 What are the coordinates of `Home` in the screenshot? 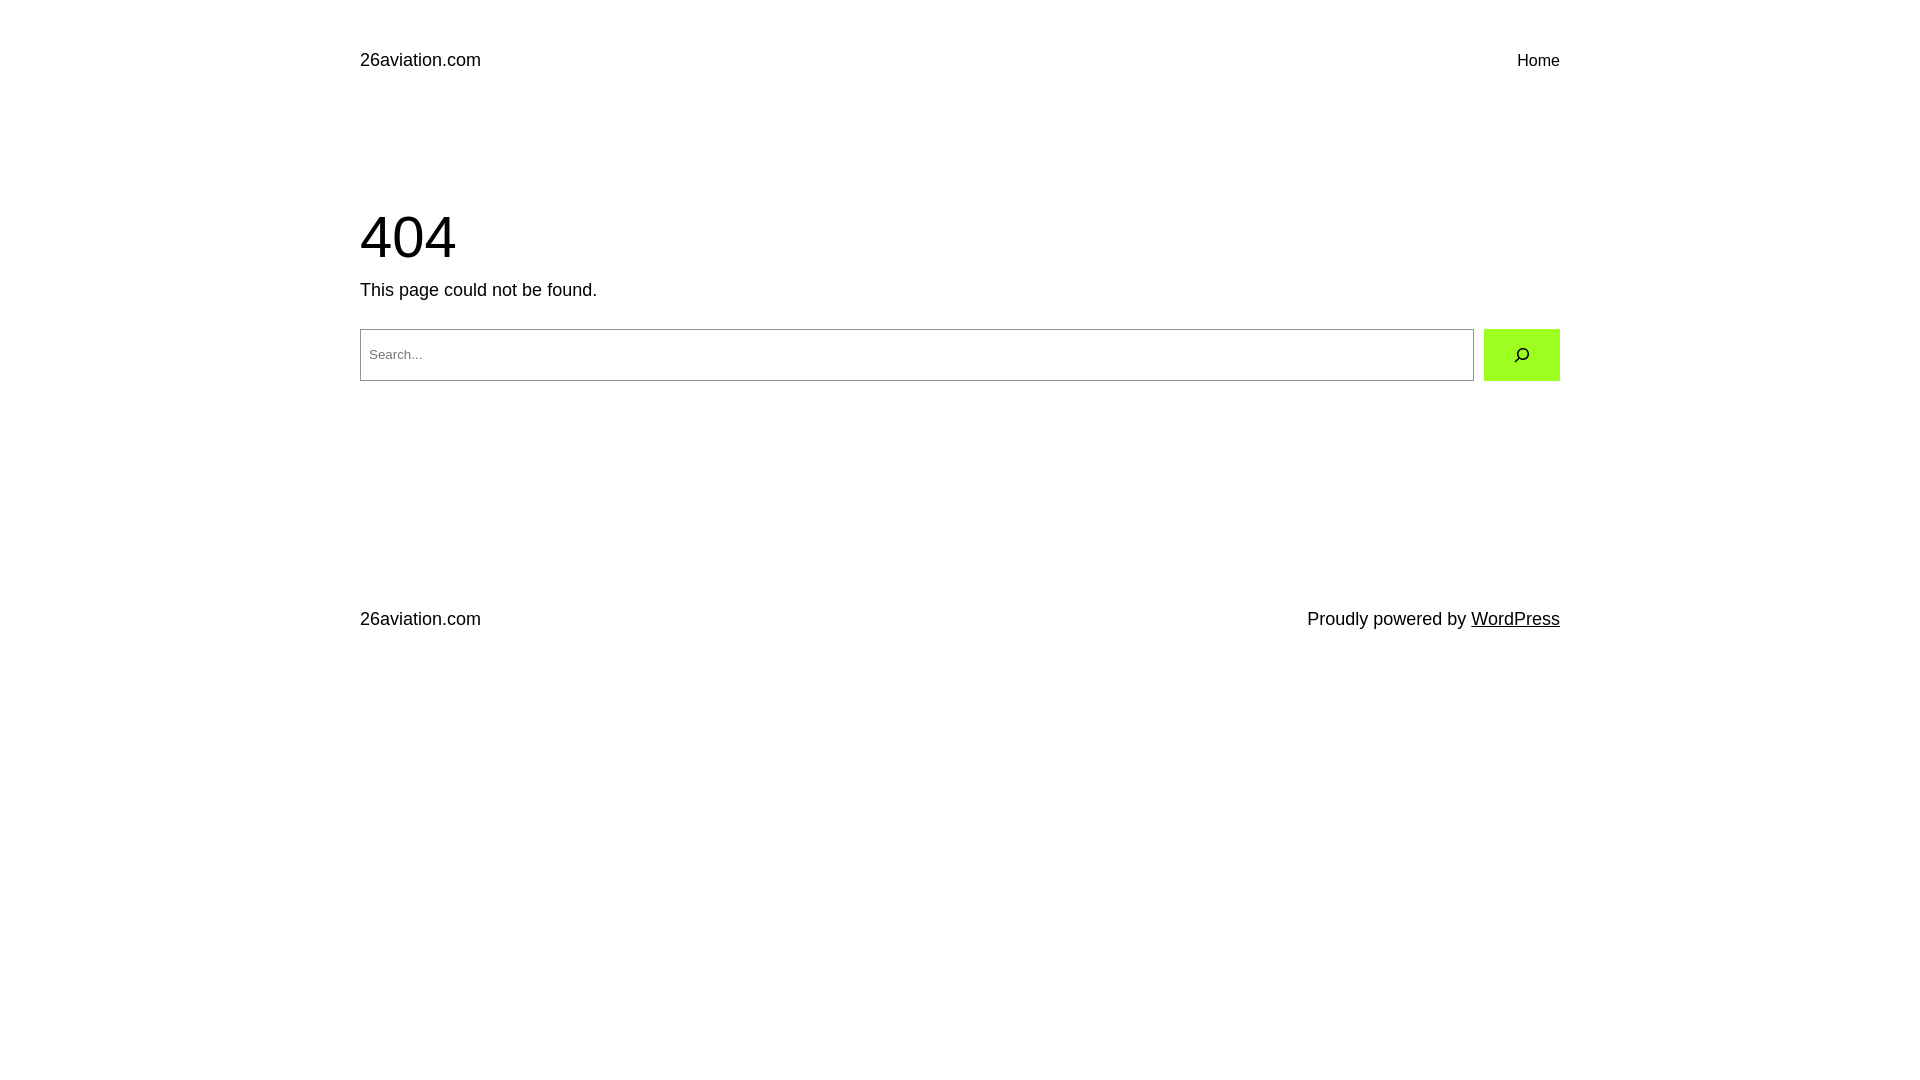 It's located at (1538, 61).